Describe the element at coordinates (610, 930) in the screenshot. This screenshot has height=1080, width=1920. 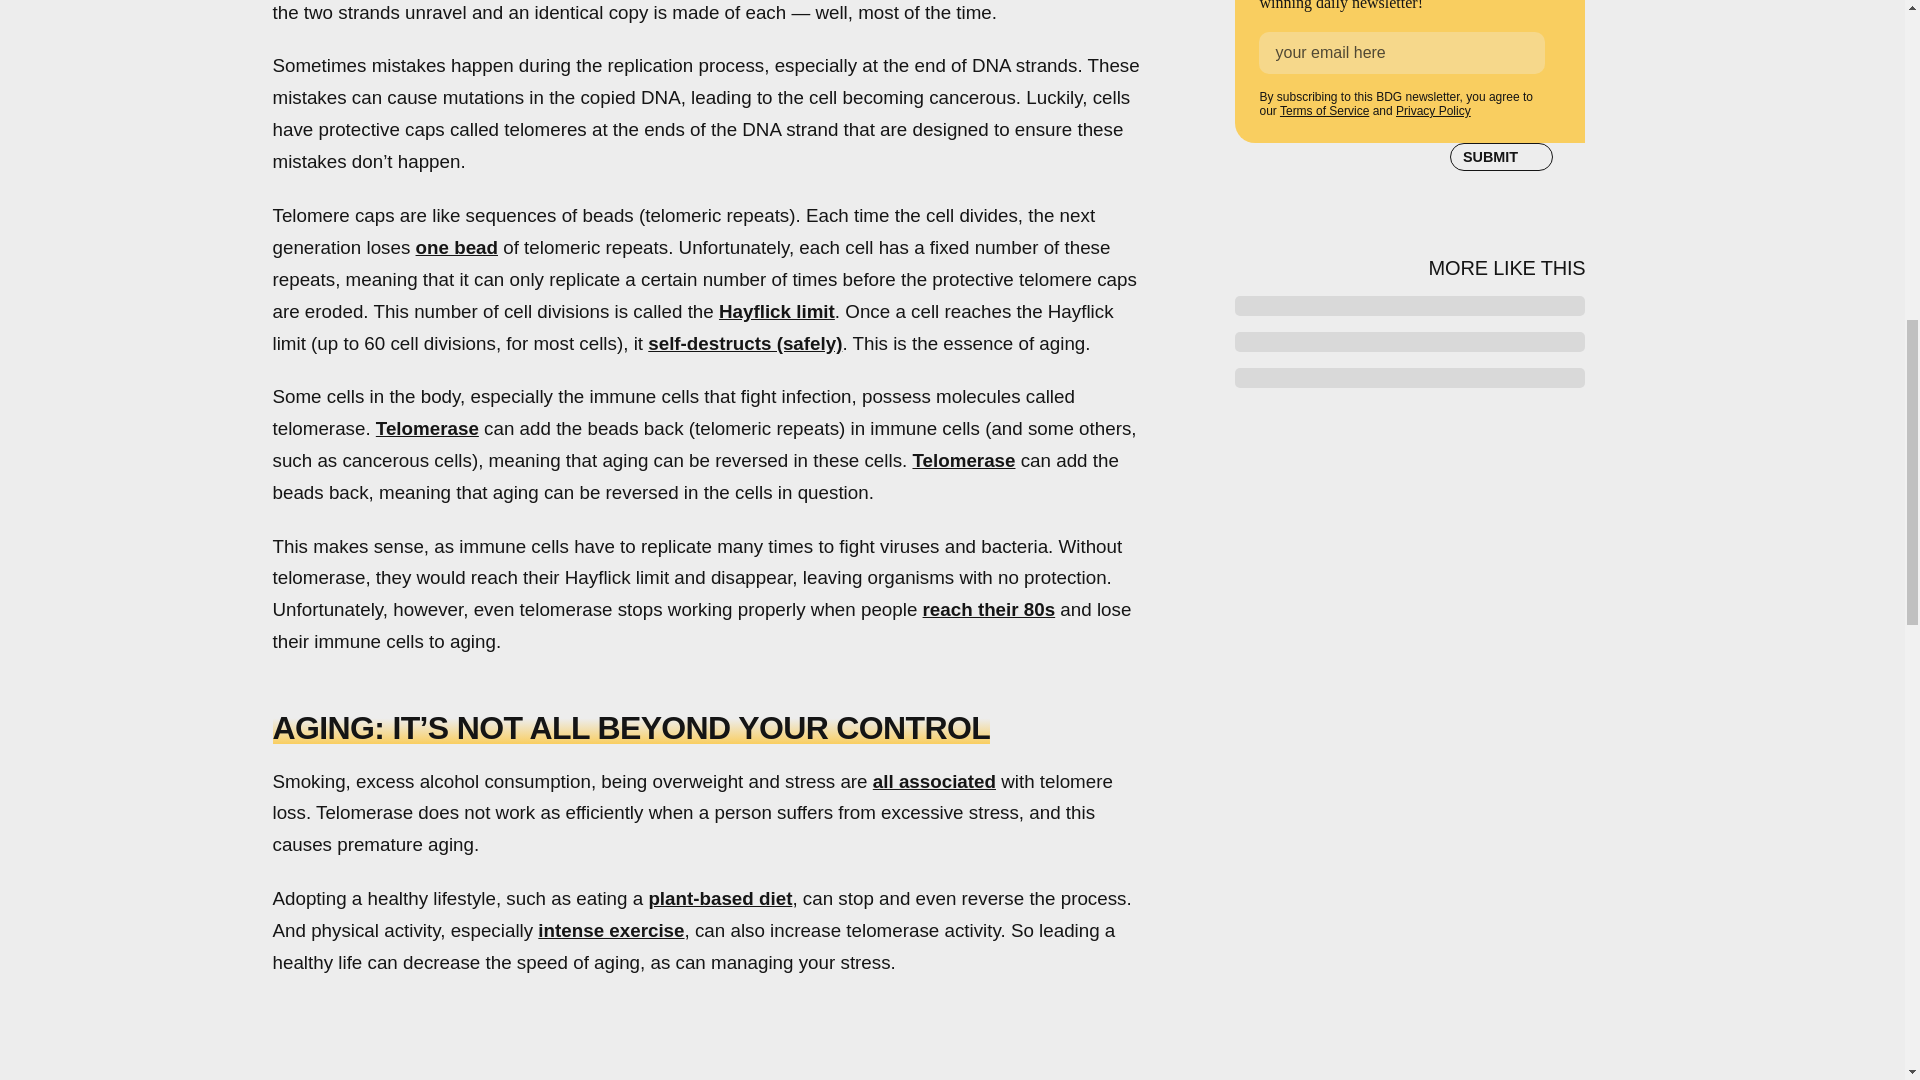
I see `intense exercise` at that location.